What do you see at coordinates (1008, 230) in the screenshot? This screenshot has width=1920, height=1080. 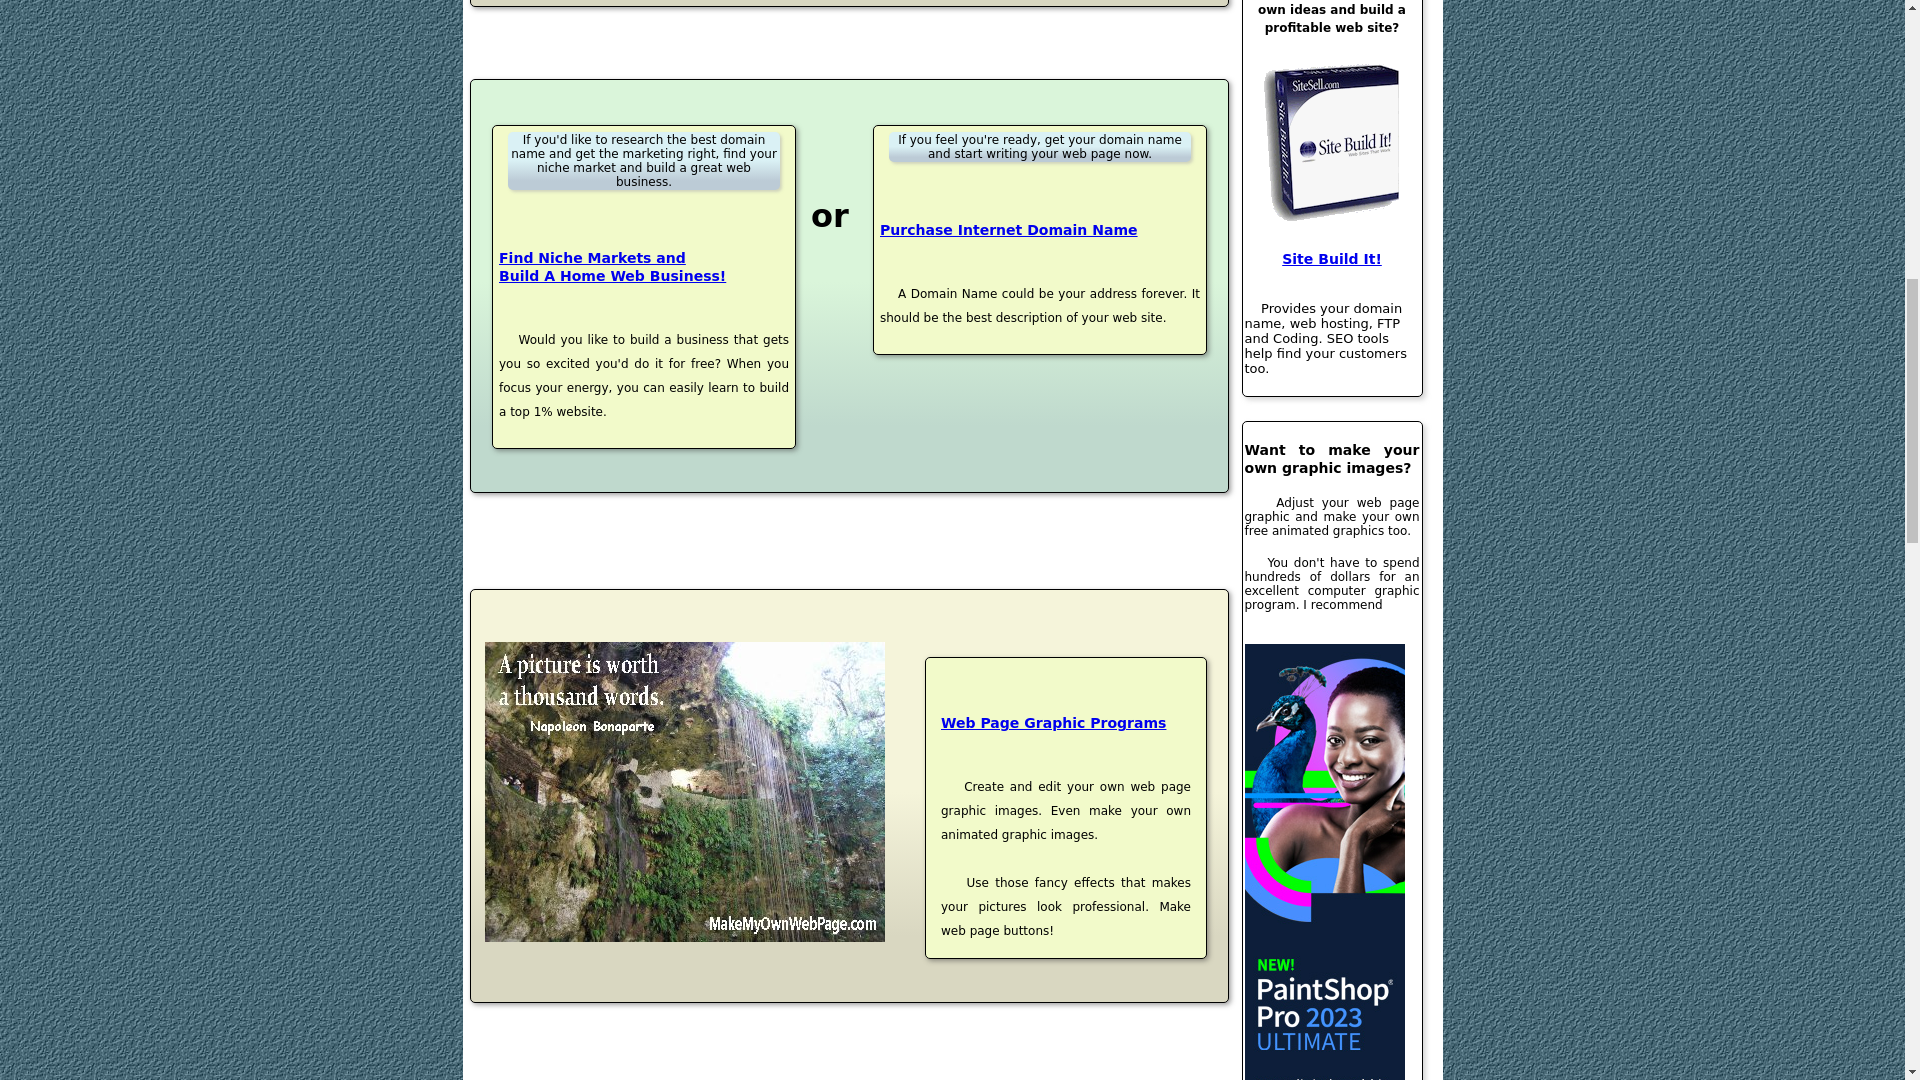 I see `Purchase Internet Domain Name` at bounding box center [1008, 230].